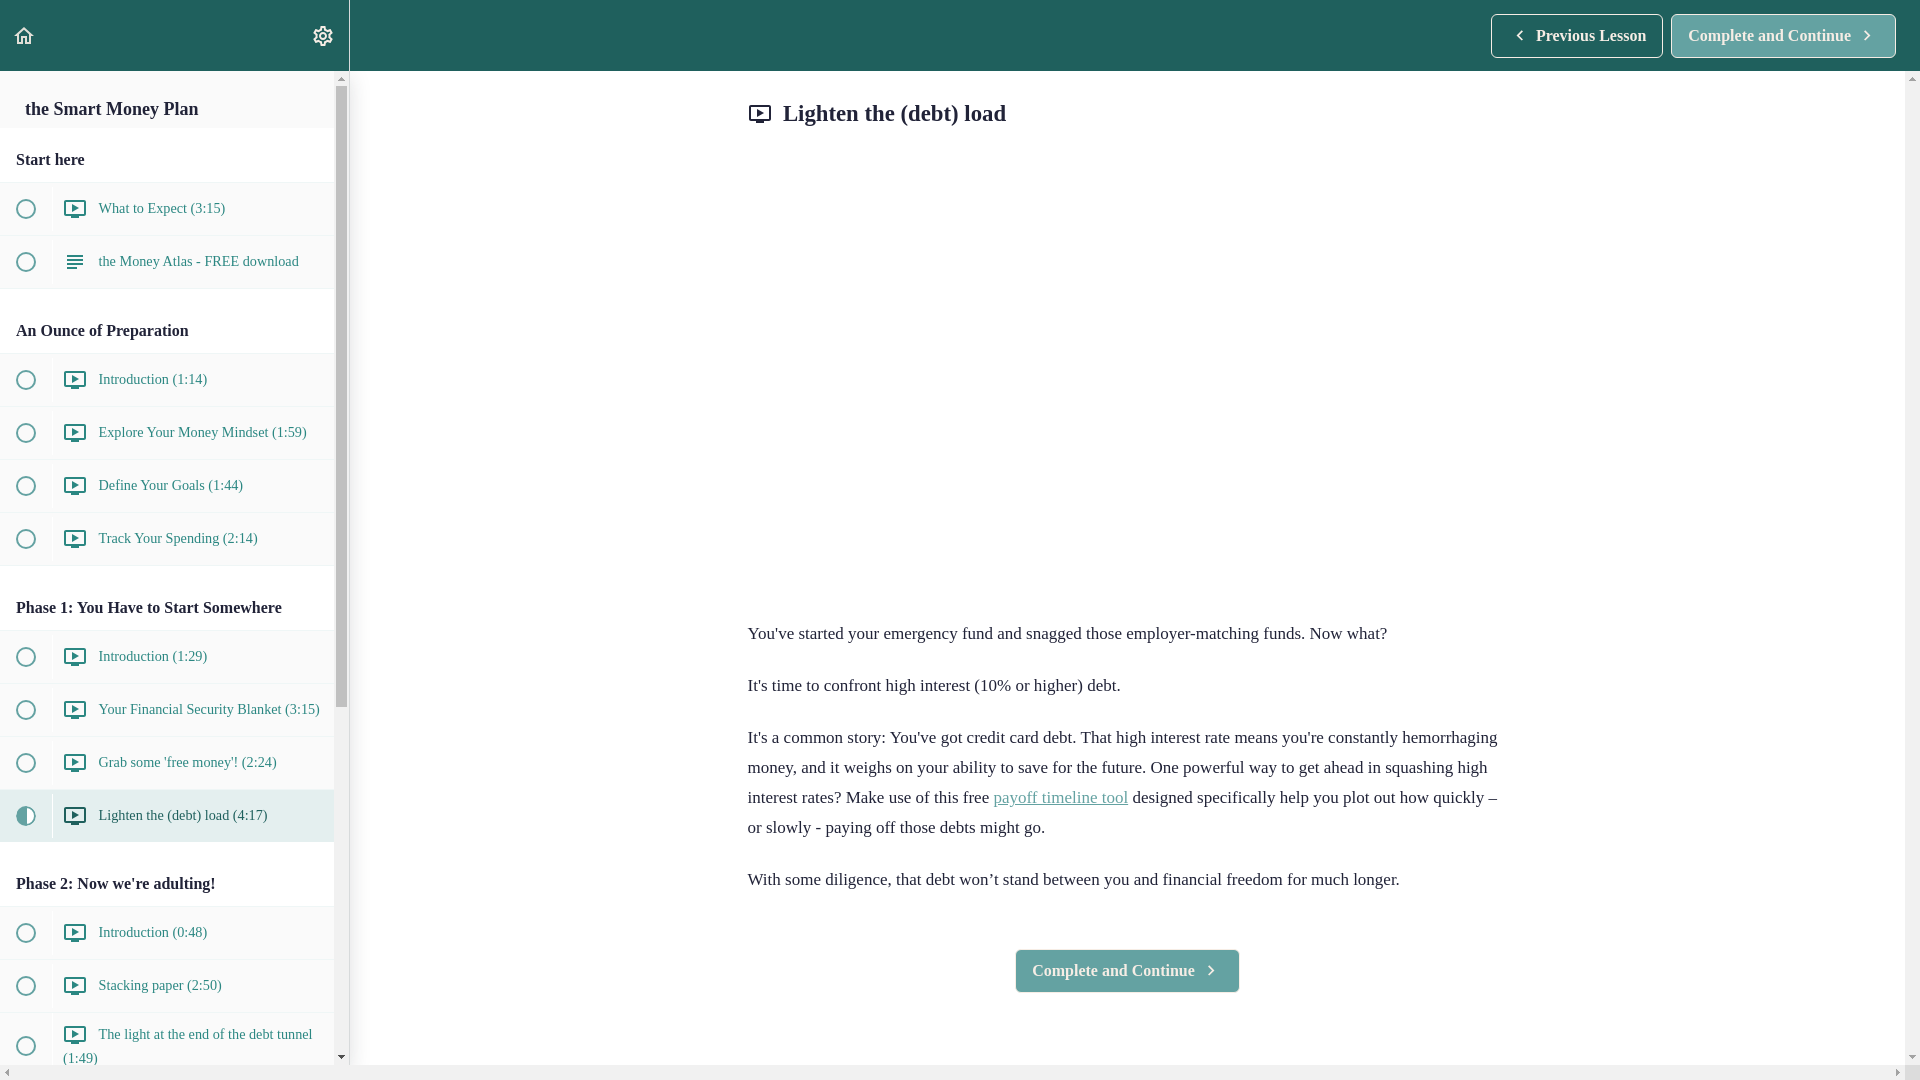  What do you see at coordinates (1576, 36) in the screenshot?
I see `Video Player` at bounding box center [1576, 36].